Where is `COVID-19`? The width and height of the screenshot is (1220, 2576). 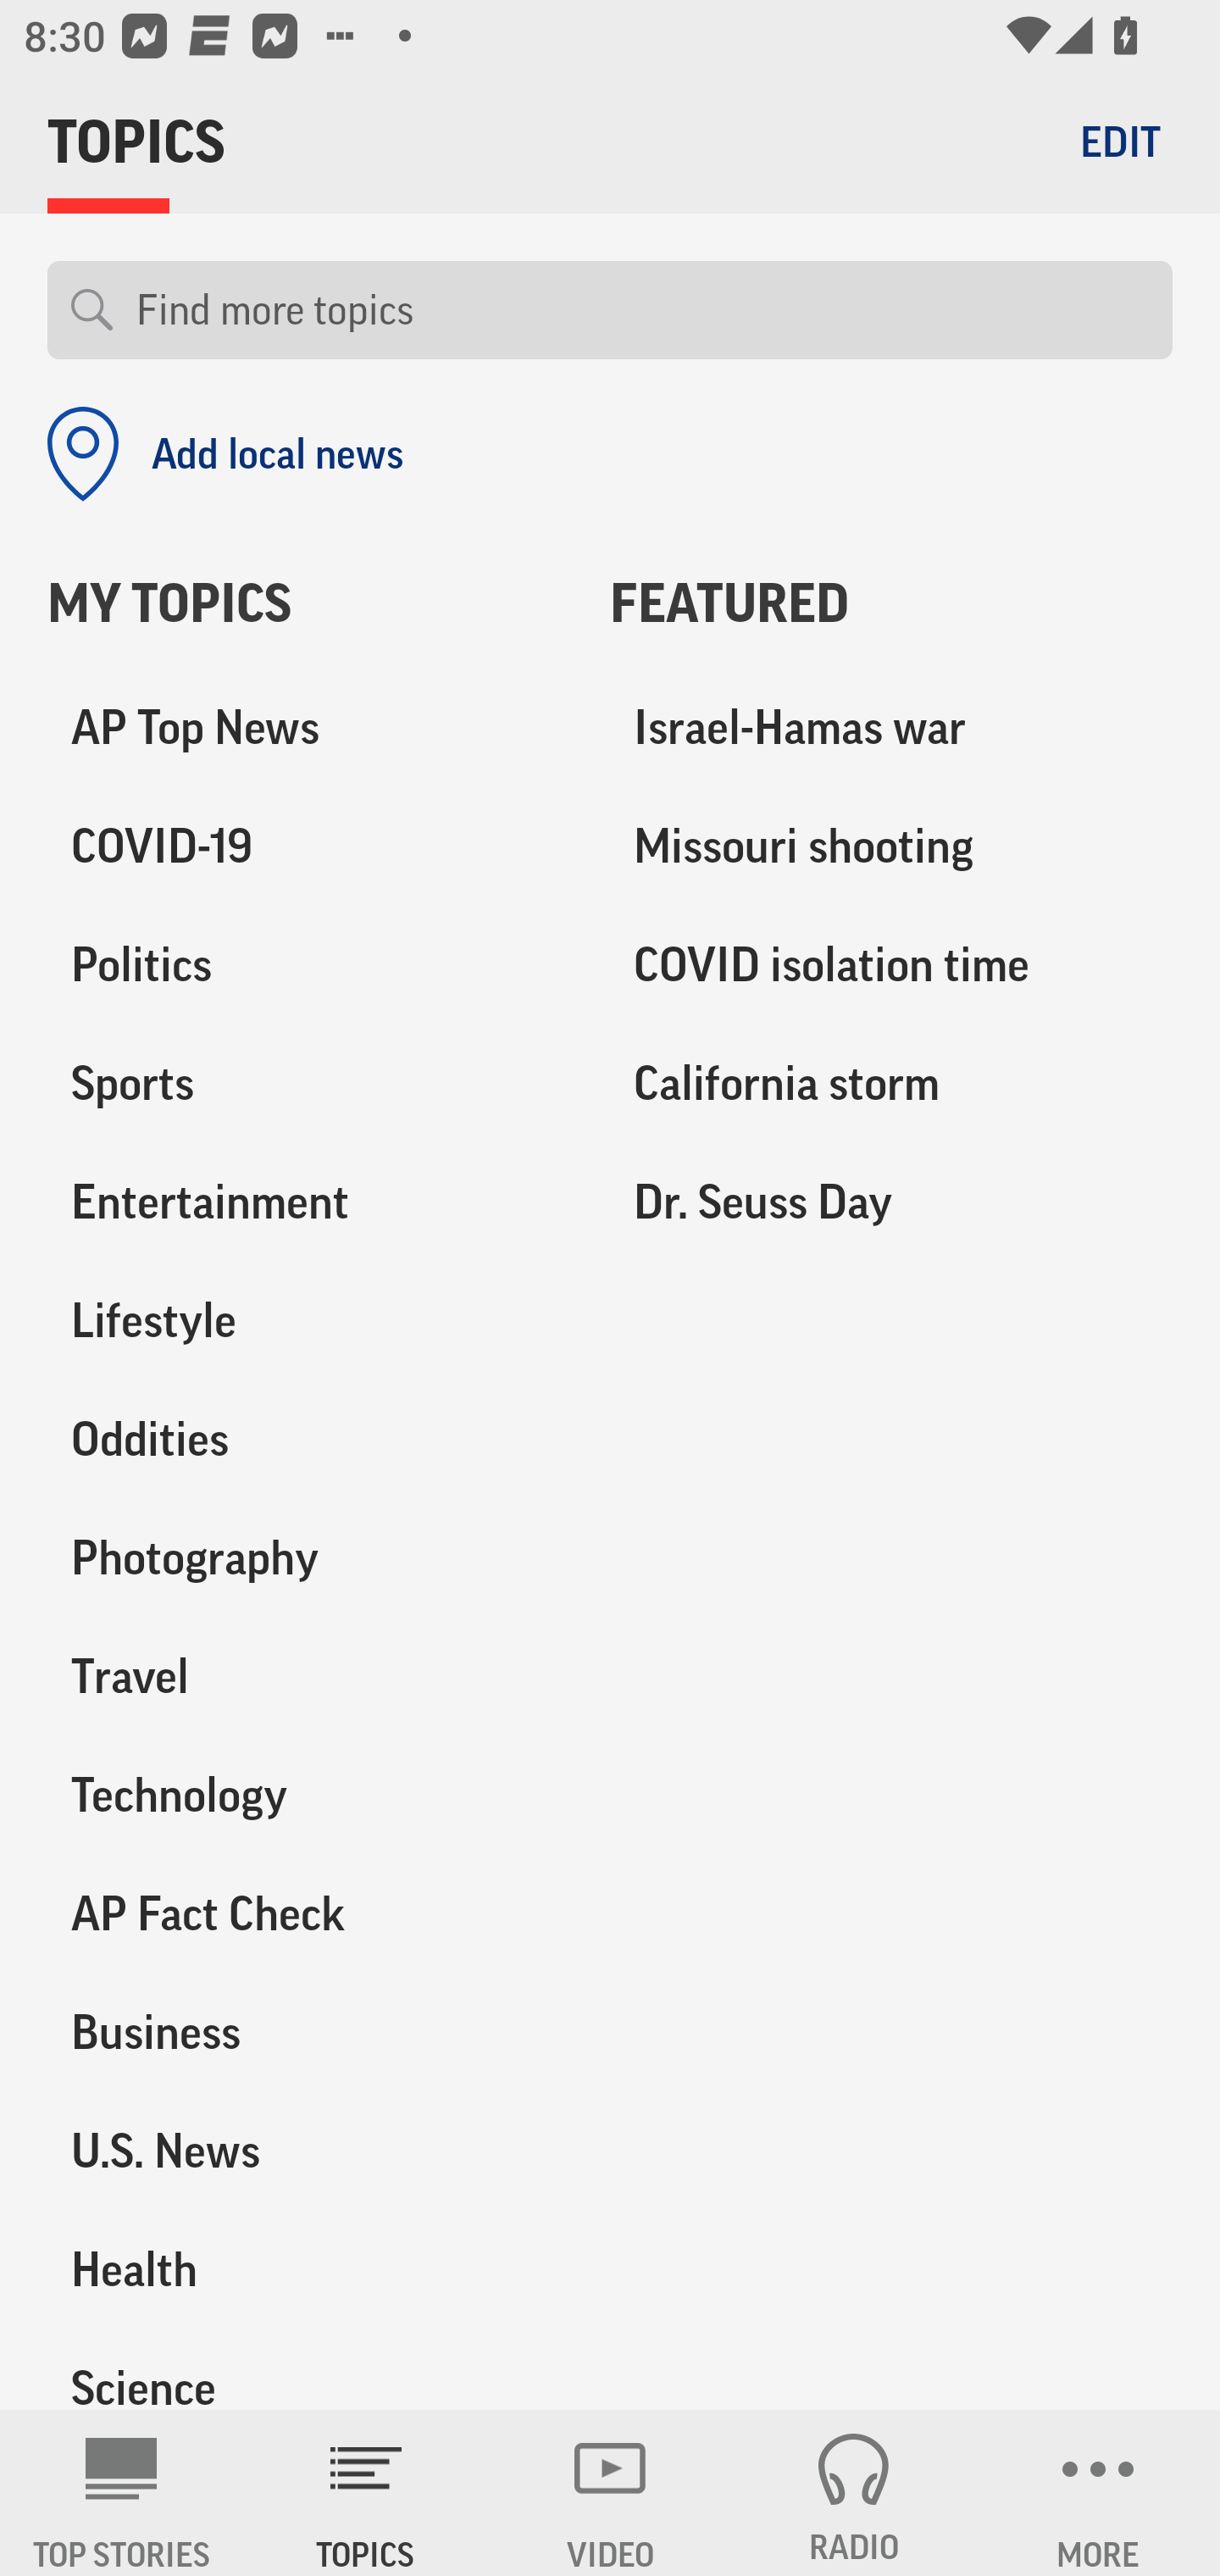 COVID-19 is located at coordinates (305, 847).